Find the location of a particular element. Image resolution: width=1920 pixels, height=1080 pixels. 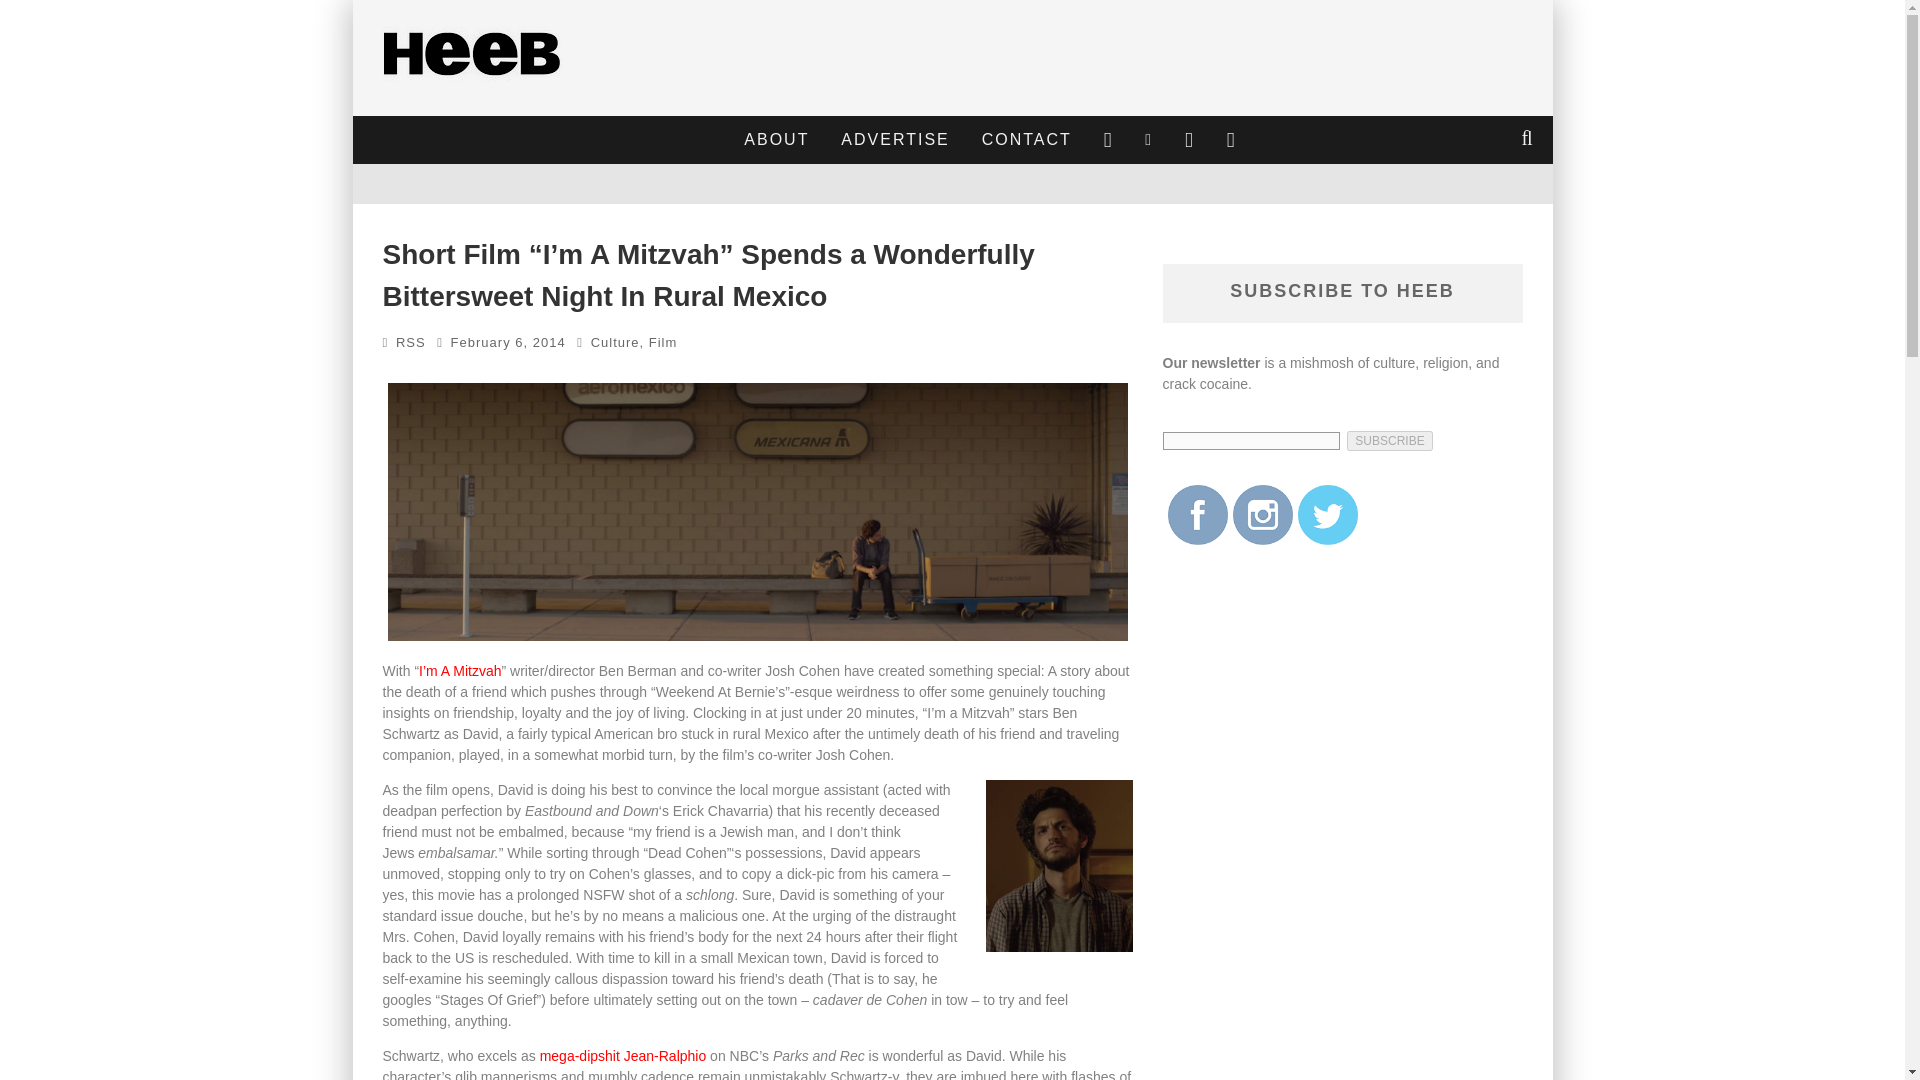

Instagram is located at coordinates (1262, 514).